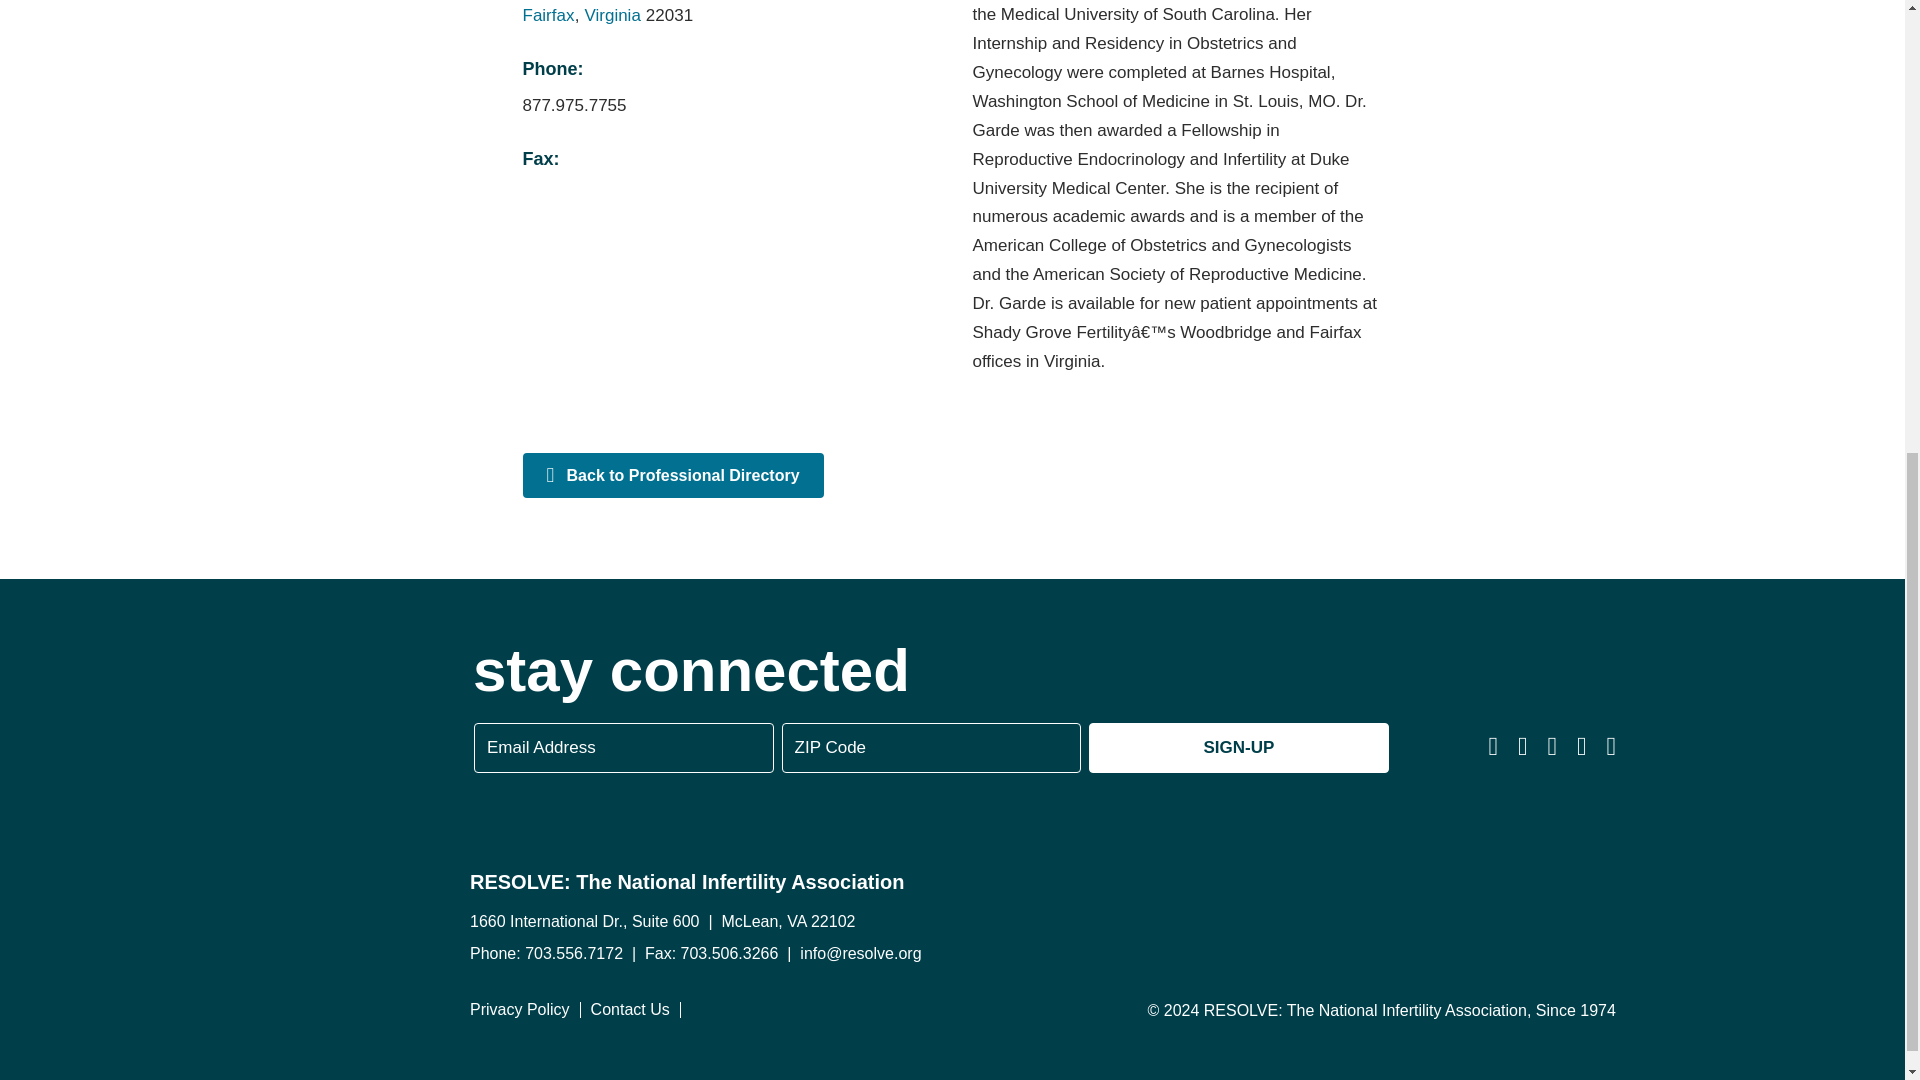 This screenshot has width=1920, height=1080. I want to click on Icon Large, so click(220, 740).